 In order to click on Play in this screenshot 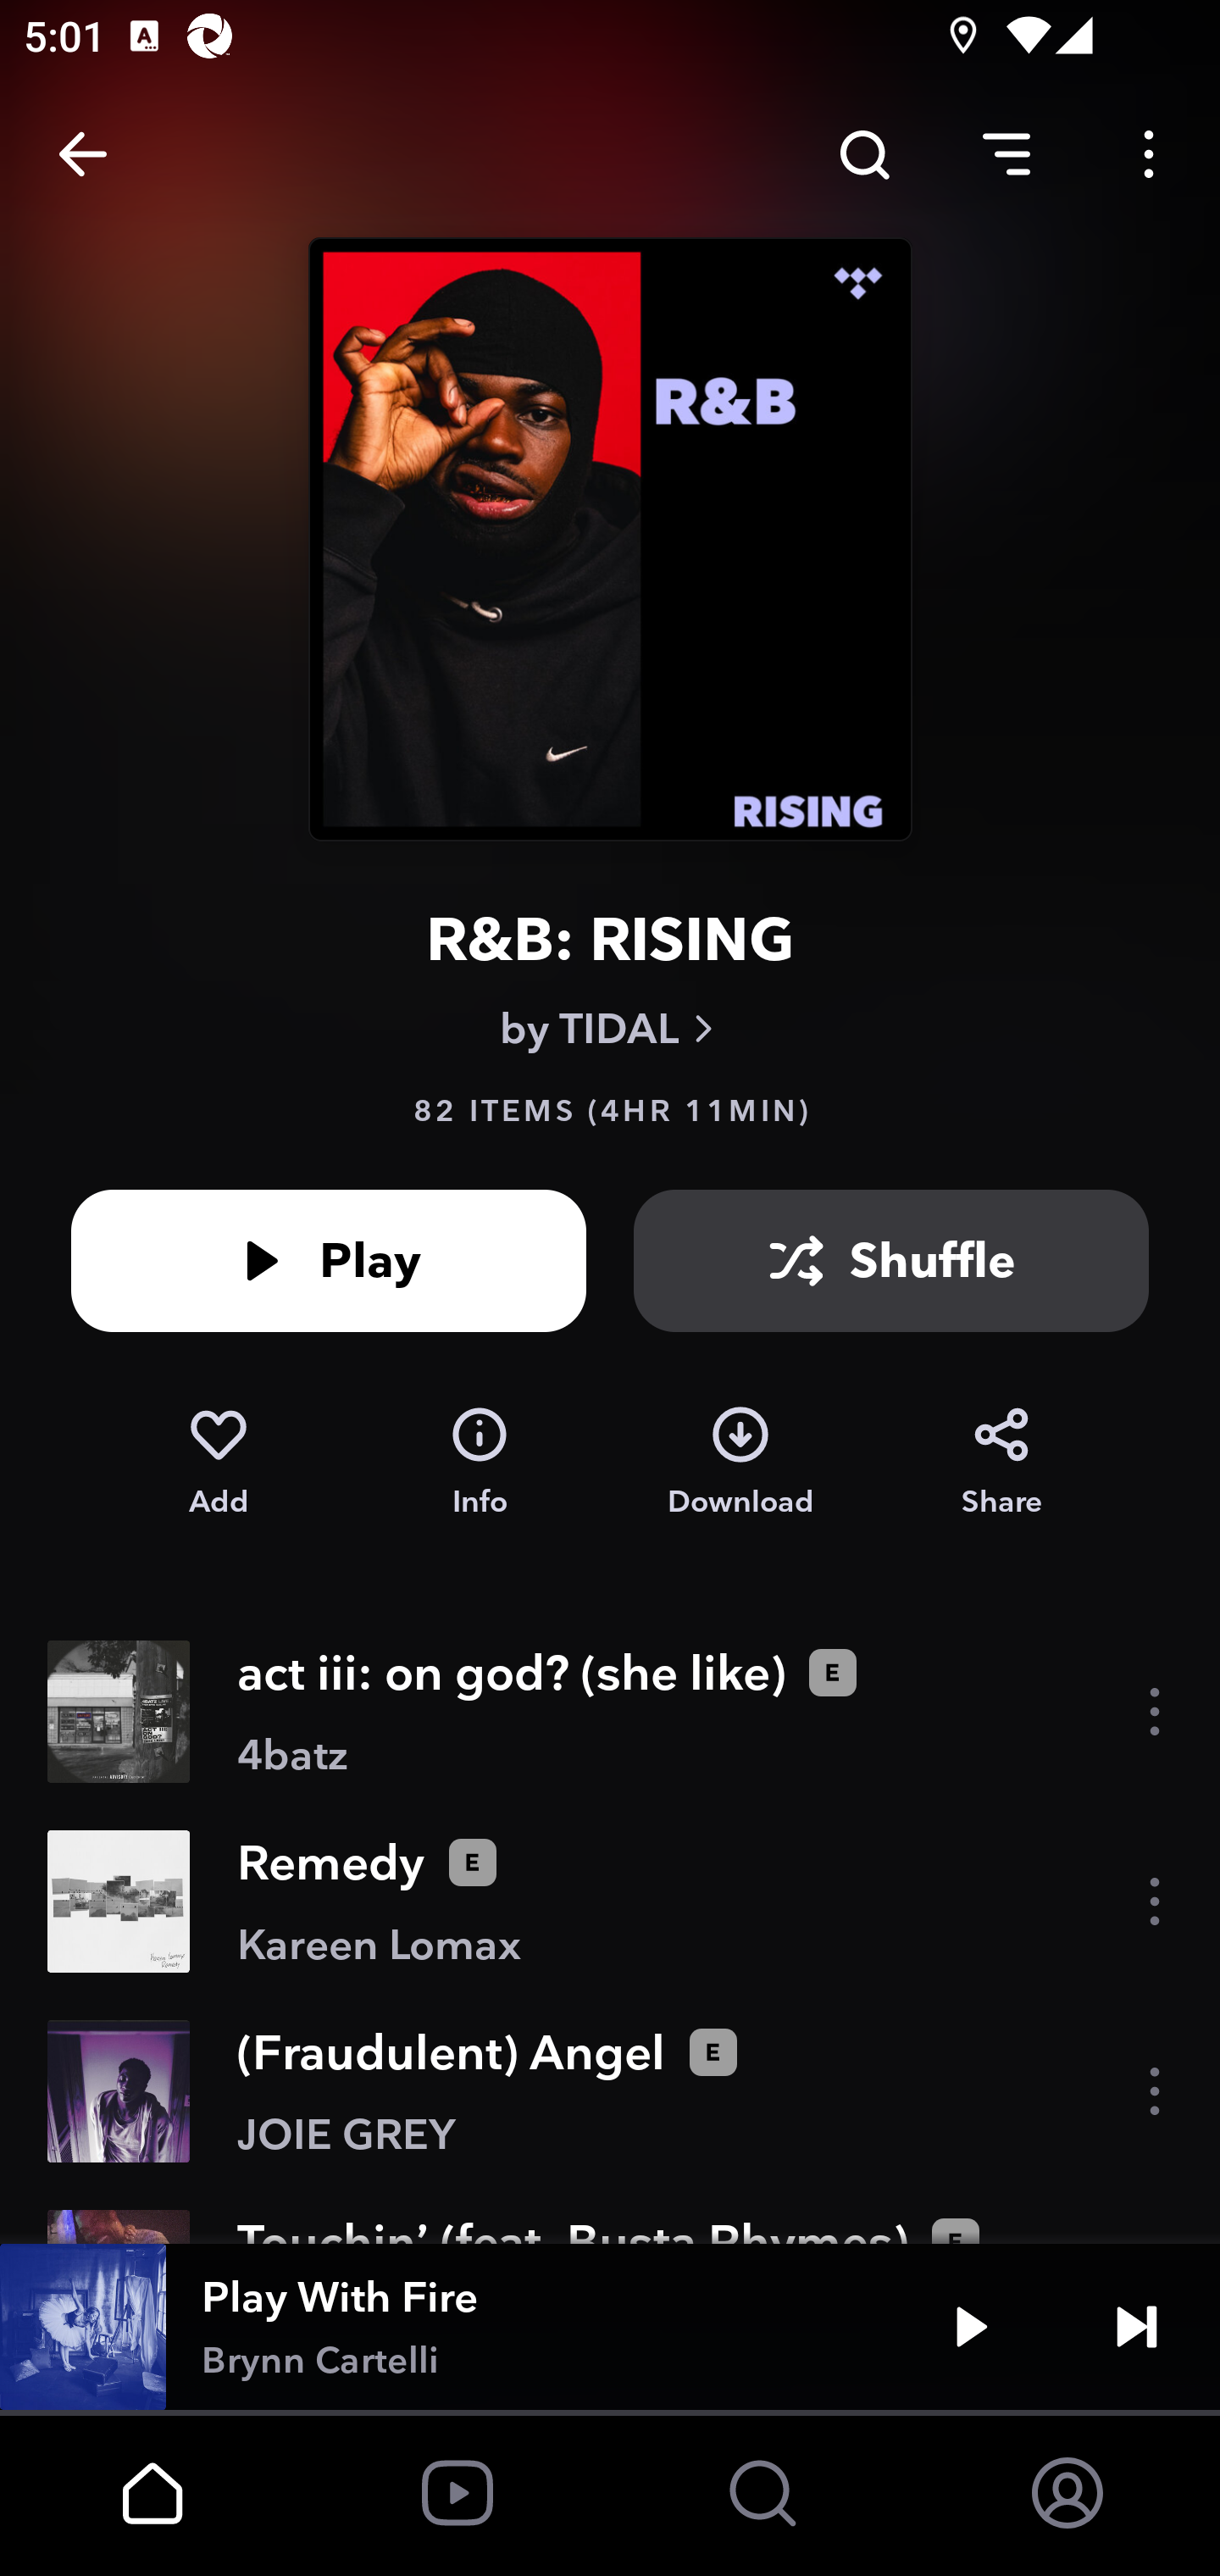, I will do `click(329, 1261)`.